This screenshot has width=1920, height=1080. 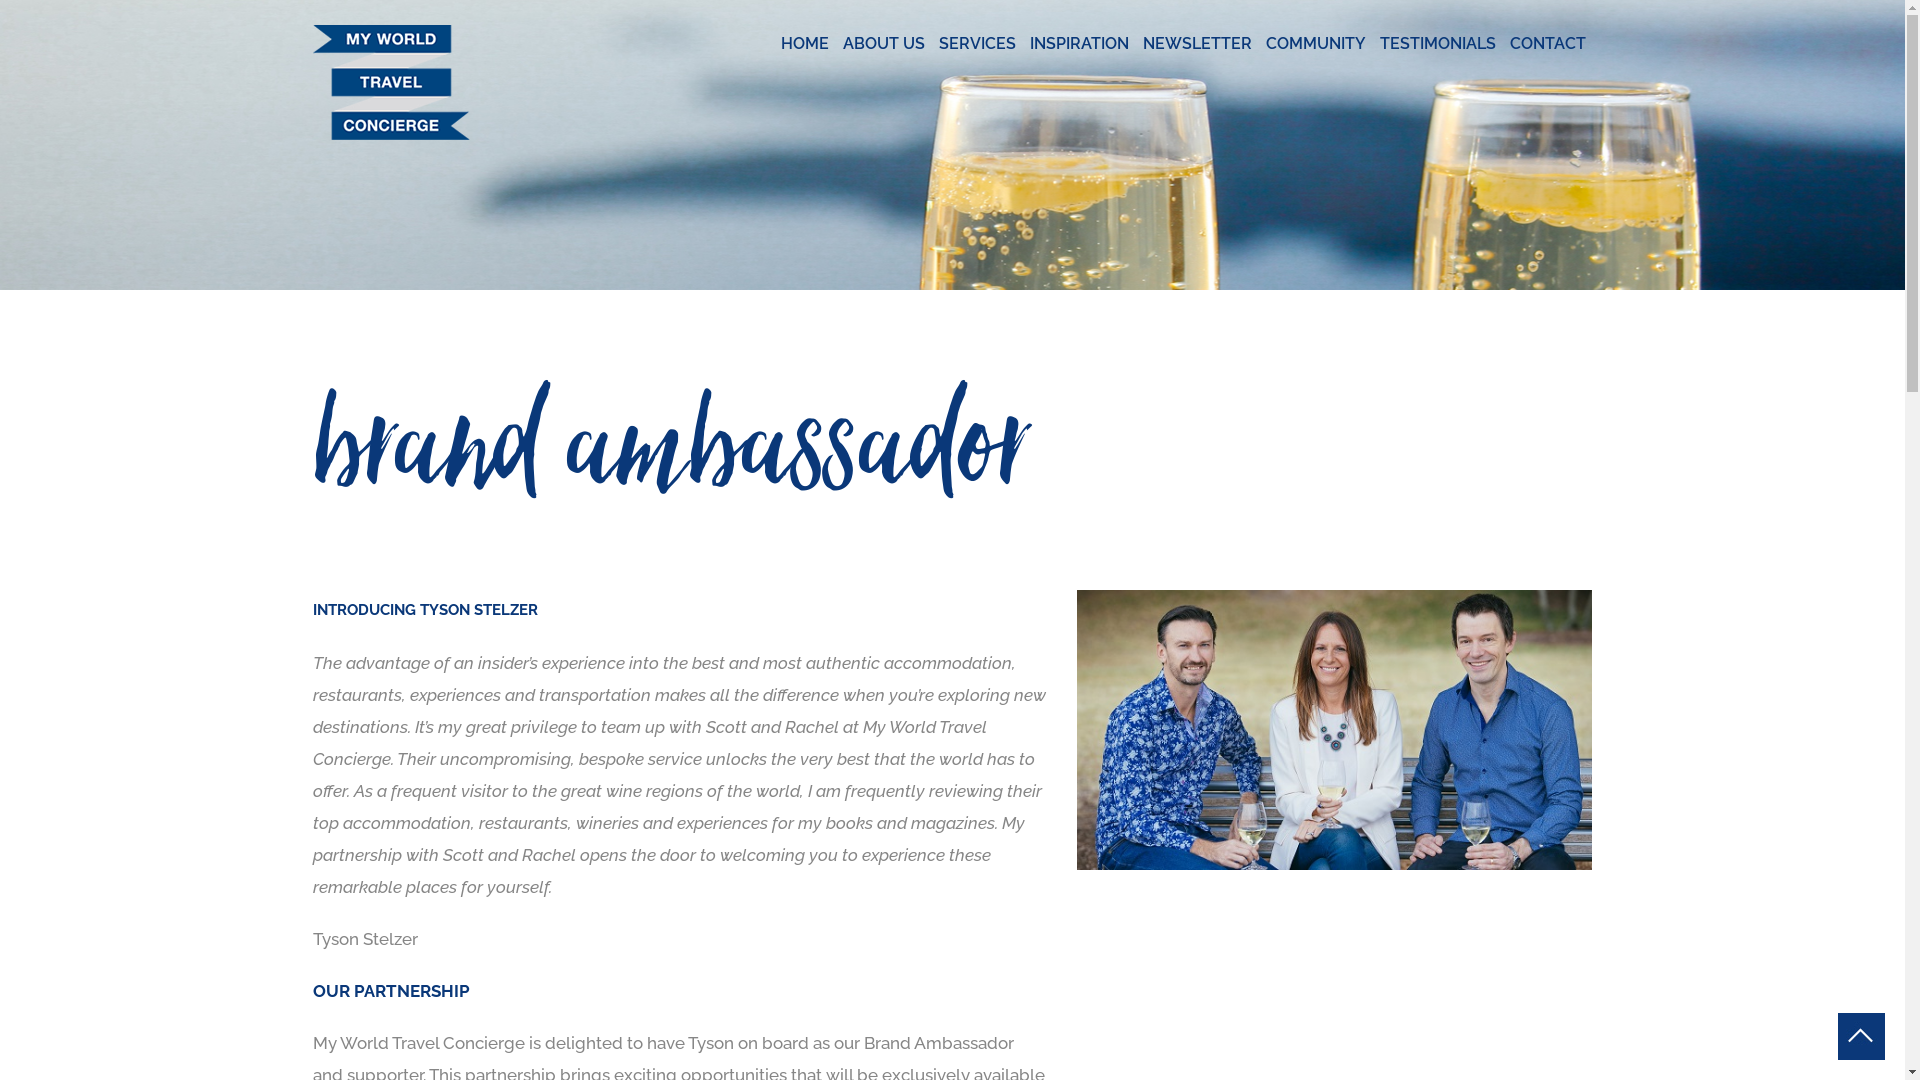 I want to click on HOME, so click(x=805, y=44).